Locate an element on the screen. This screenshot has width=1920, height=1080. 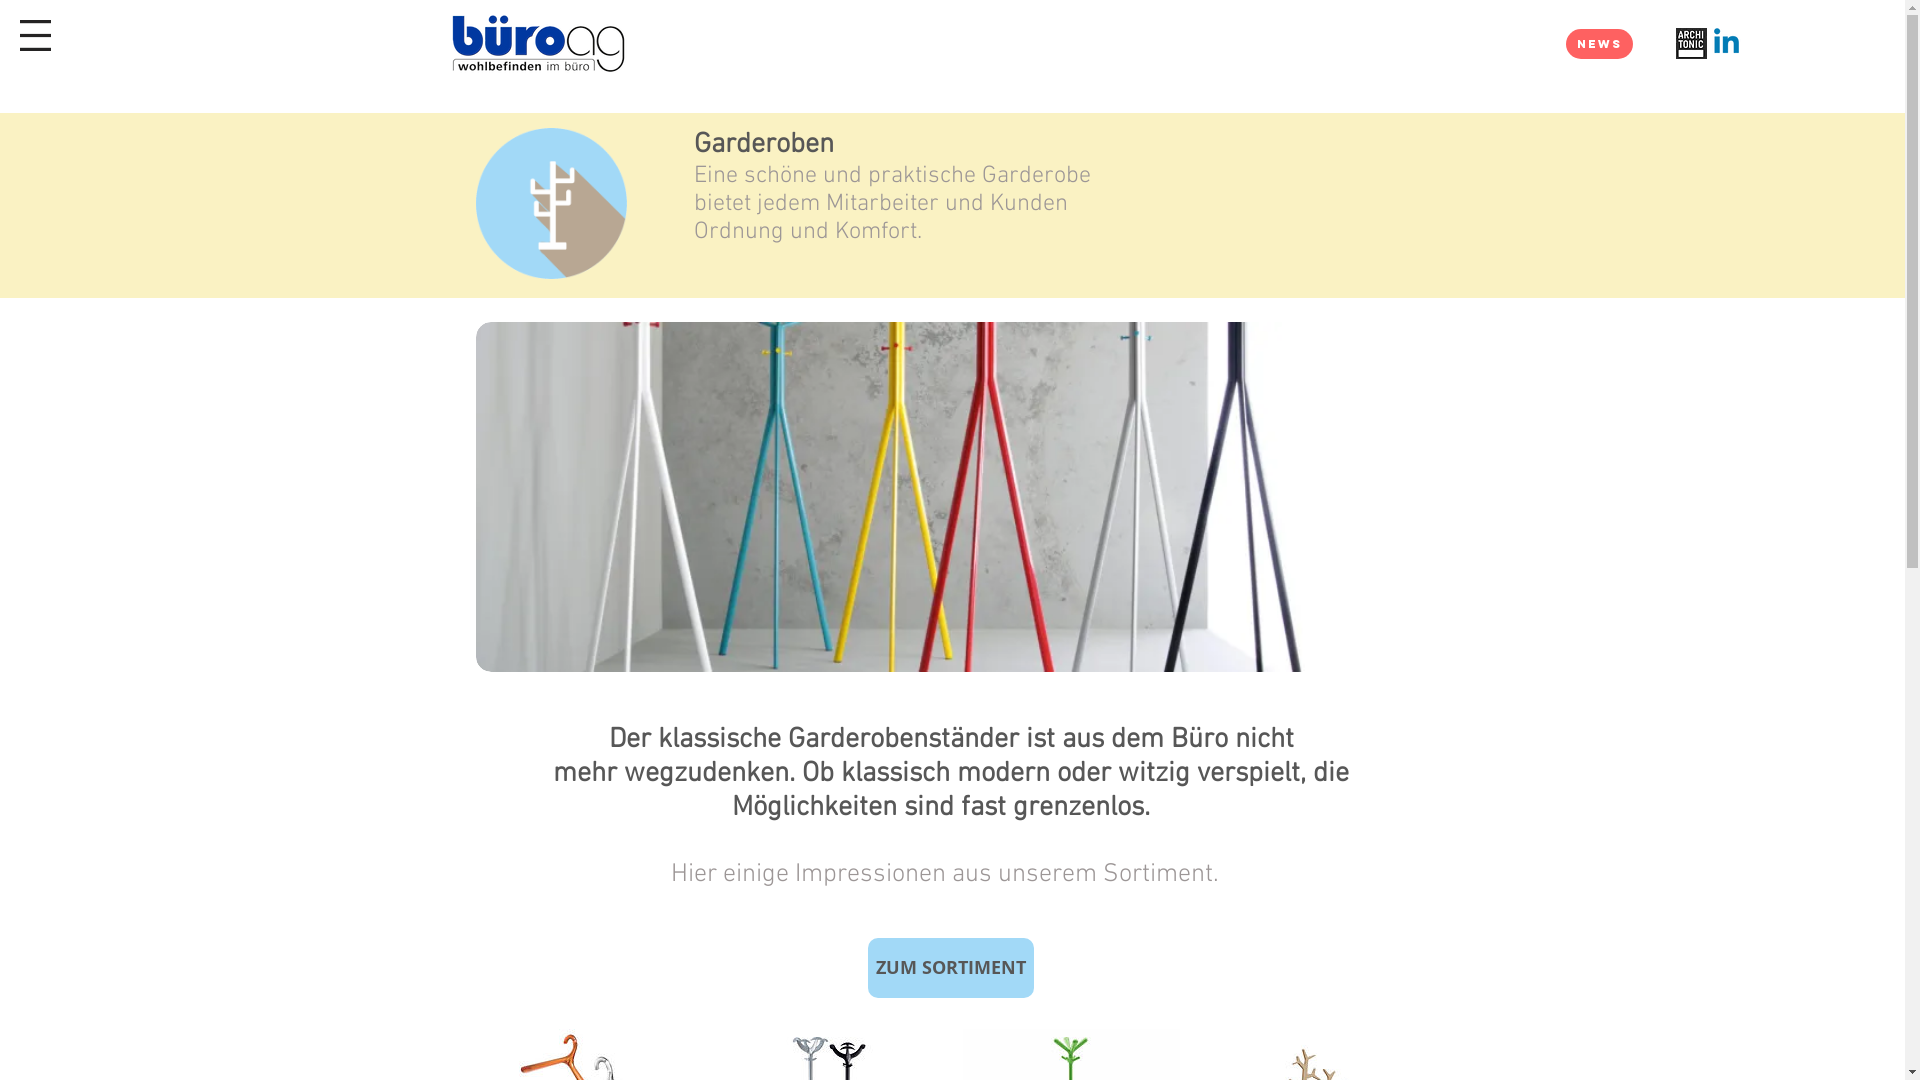
Sortiment is located at coordinates (1158, 874).